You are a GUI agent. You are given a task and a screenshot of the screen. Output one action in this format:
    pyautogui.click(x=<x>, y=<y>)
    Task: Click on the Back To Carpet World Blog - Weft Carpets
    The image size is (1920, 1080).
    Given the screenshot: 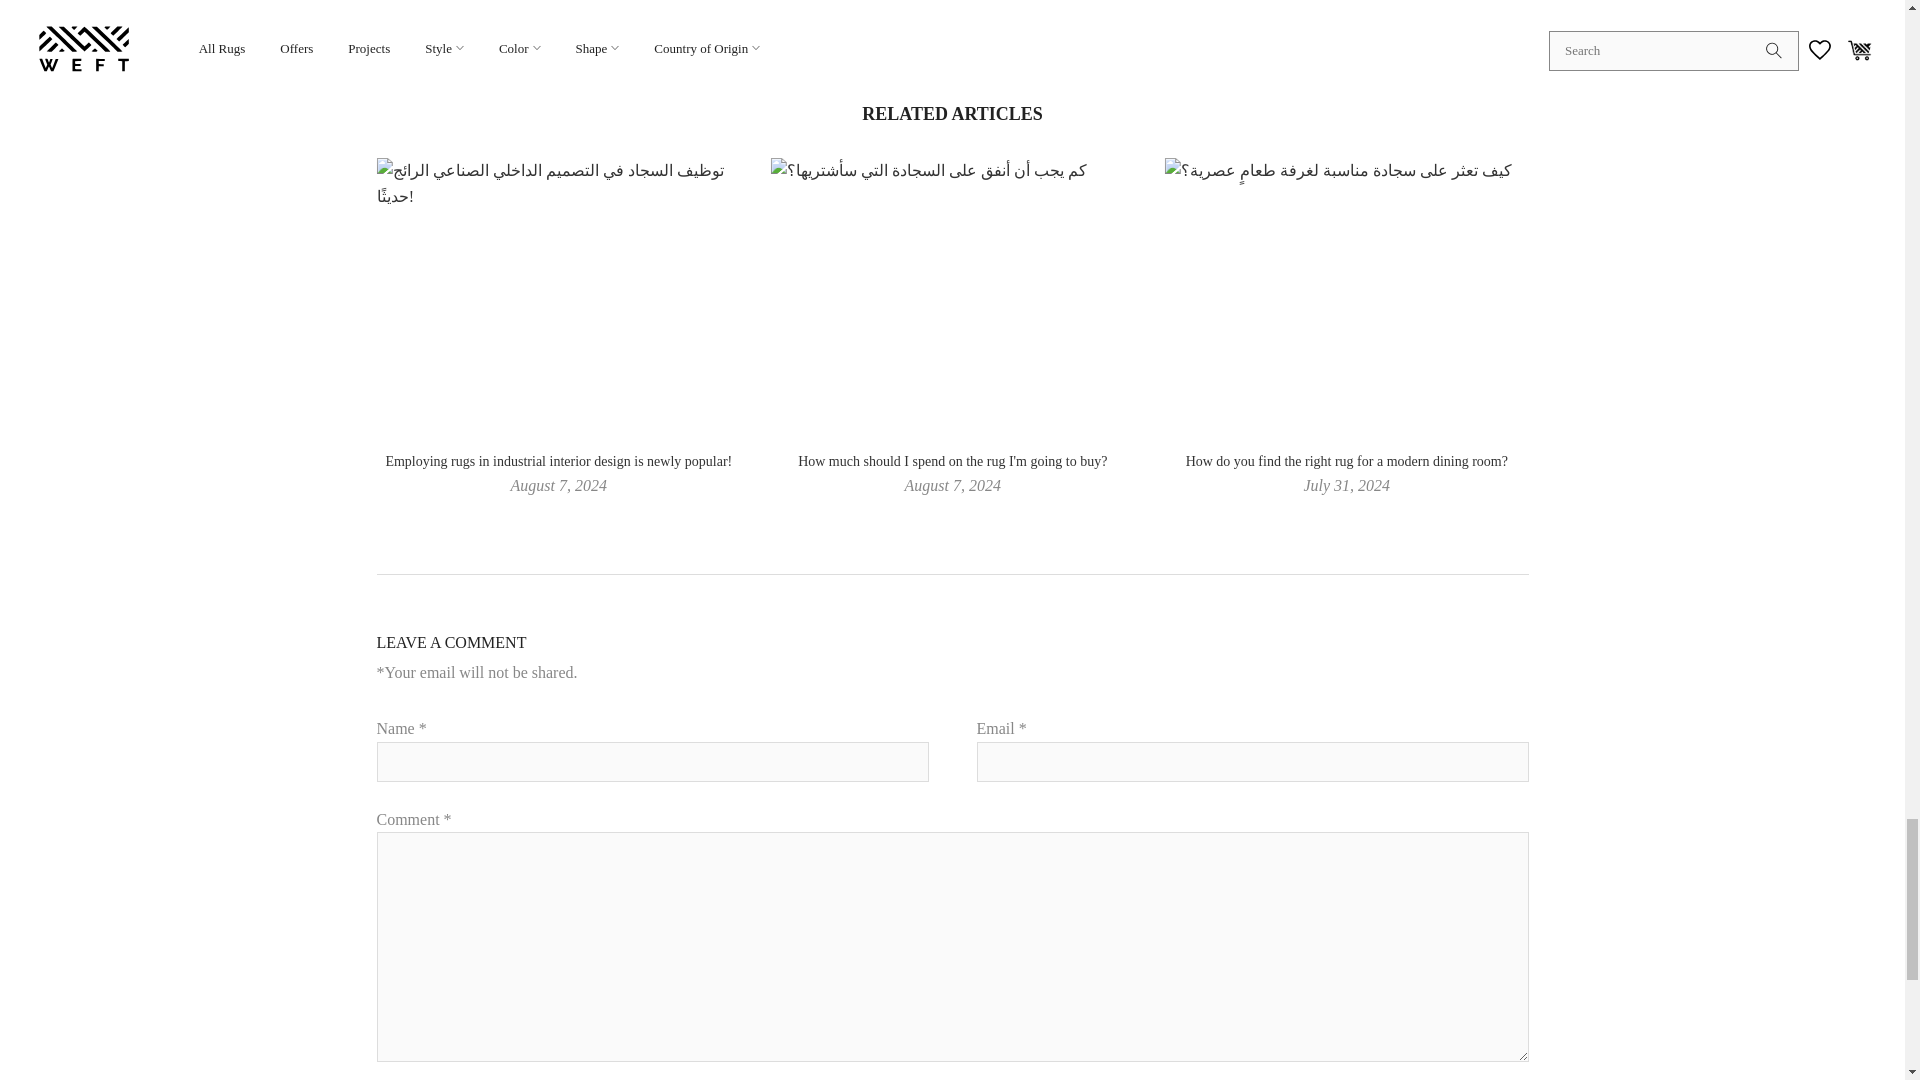 What is the action you would take?
    pyautogui.click(x=952, y=28)
    